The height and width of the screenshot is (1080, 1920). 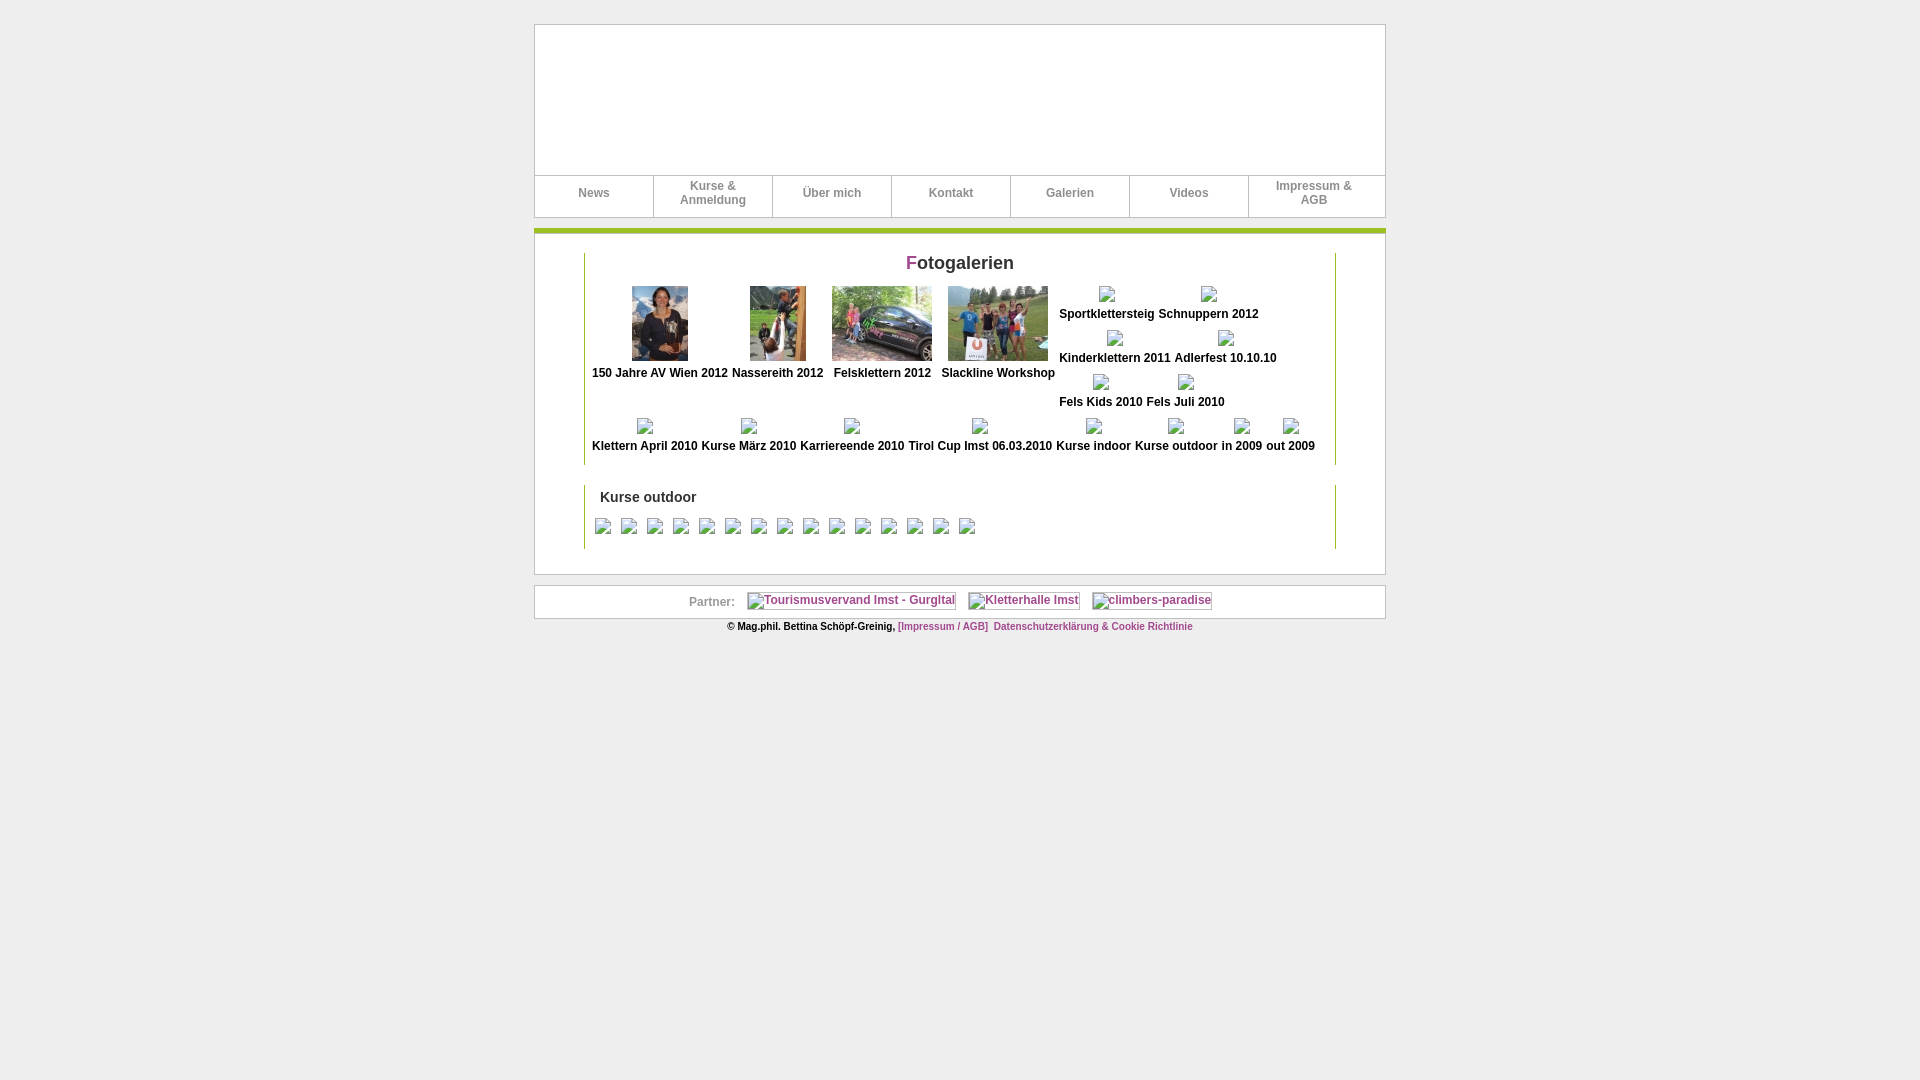 I want to click on Fels Kids 2010, so click(x=1100, y=396).